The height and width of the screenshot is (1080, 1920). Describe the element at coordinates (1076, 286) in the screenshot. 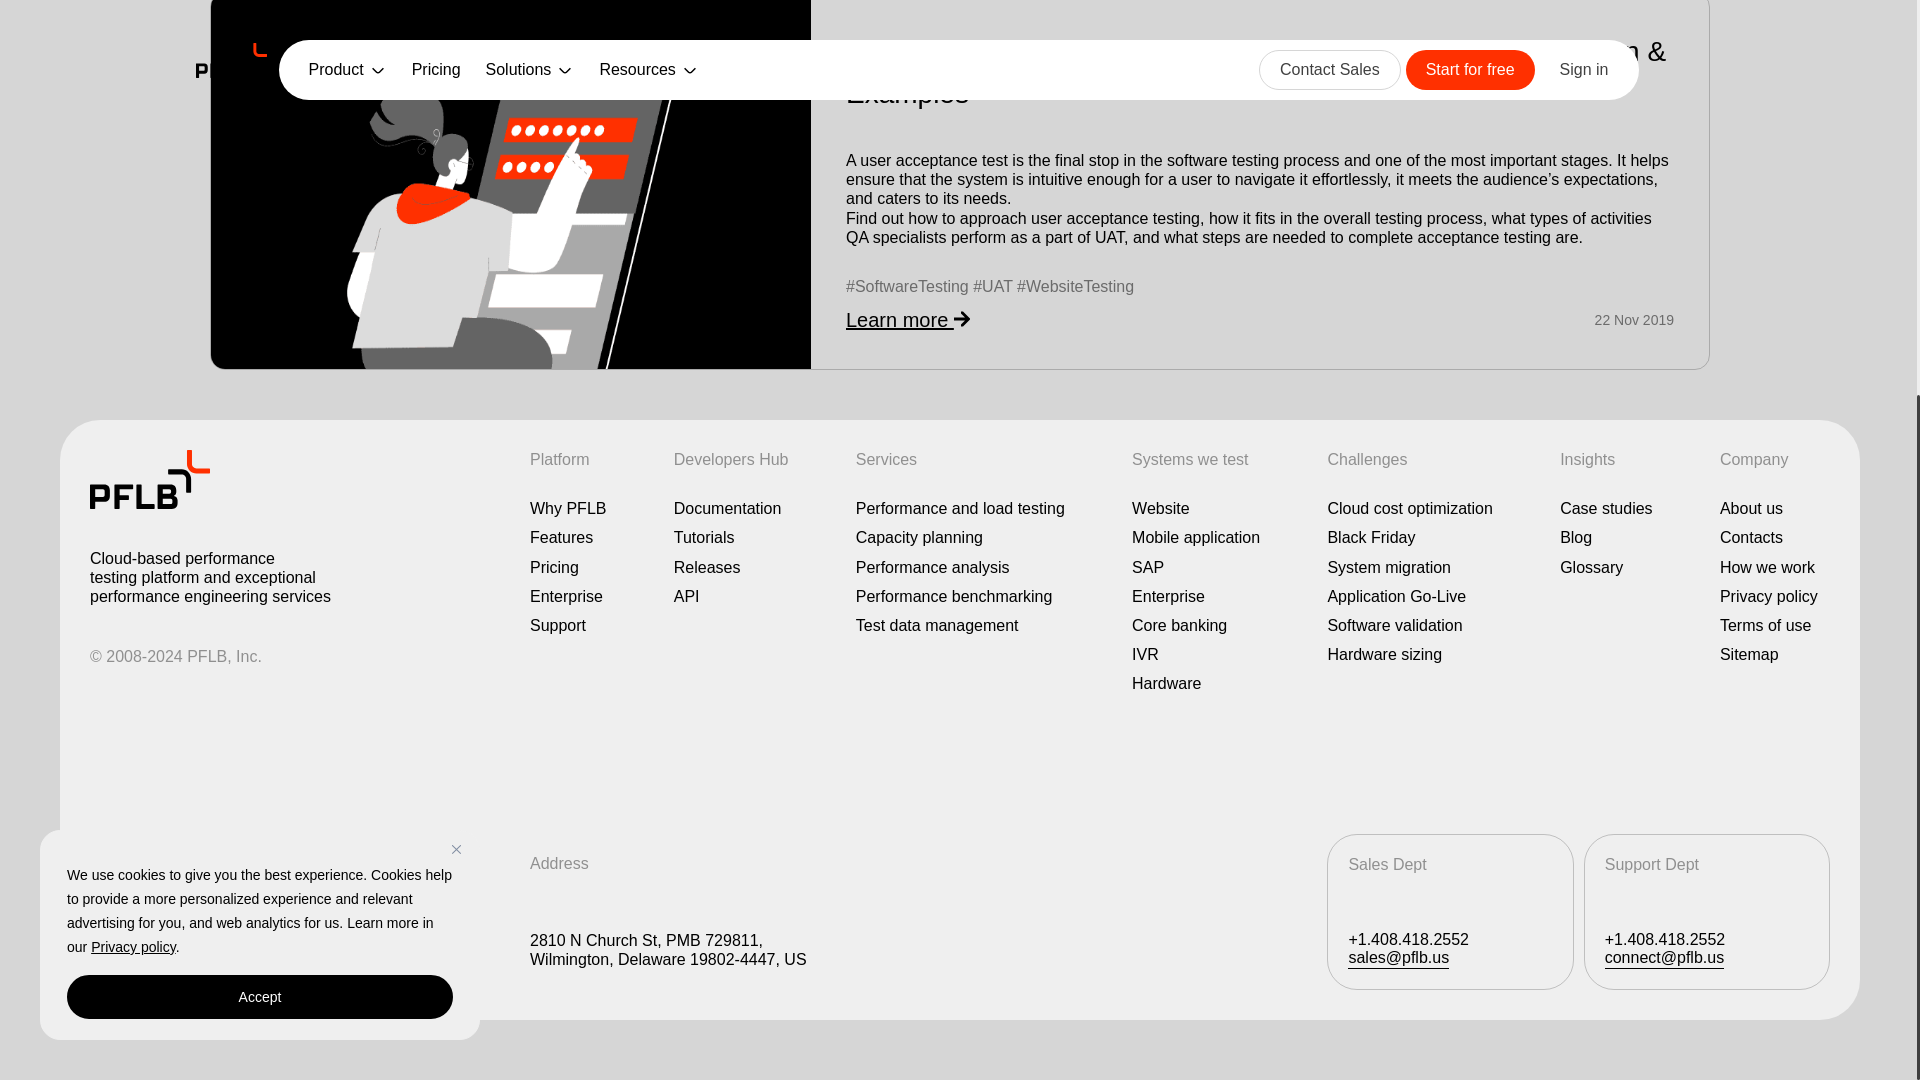

I see `WebsiteTesting Tag` at that location.